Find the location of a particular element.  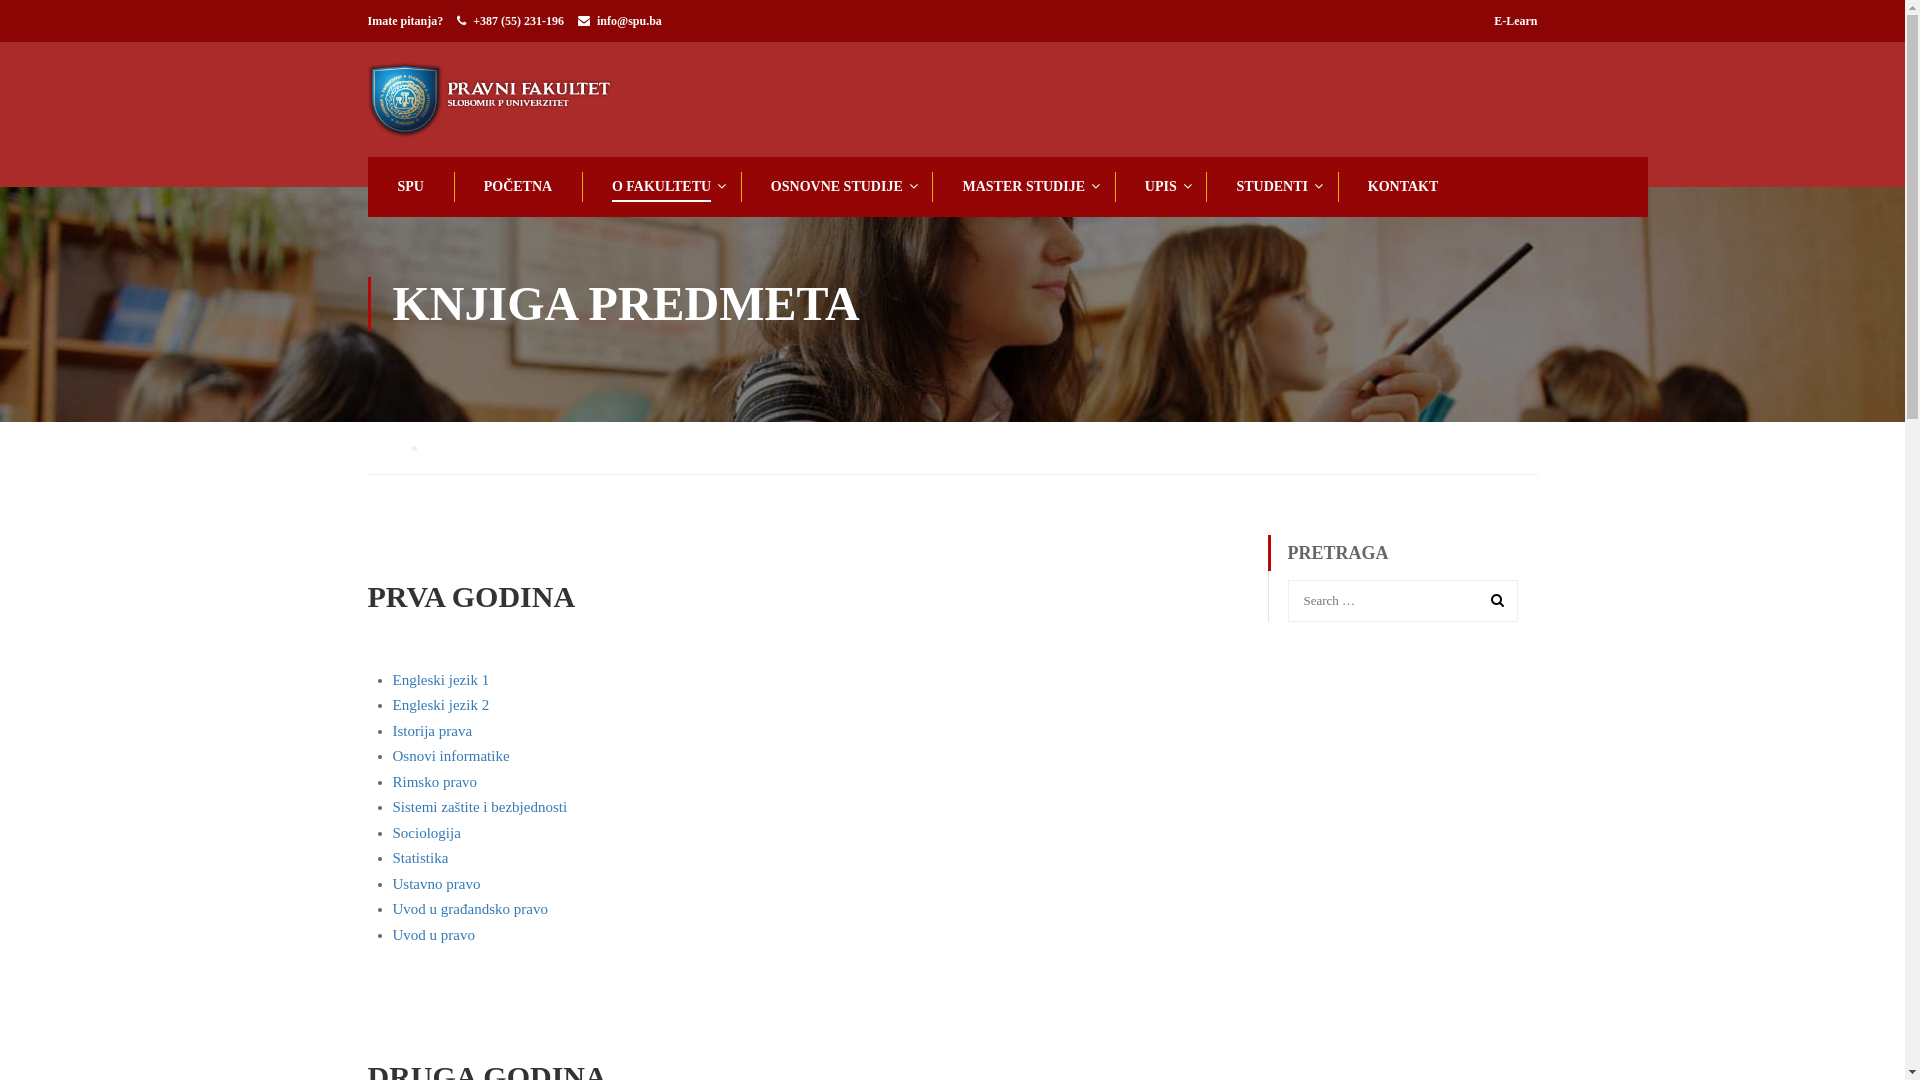

E-Learn is located at coordinates (1516, 21).